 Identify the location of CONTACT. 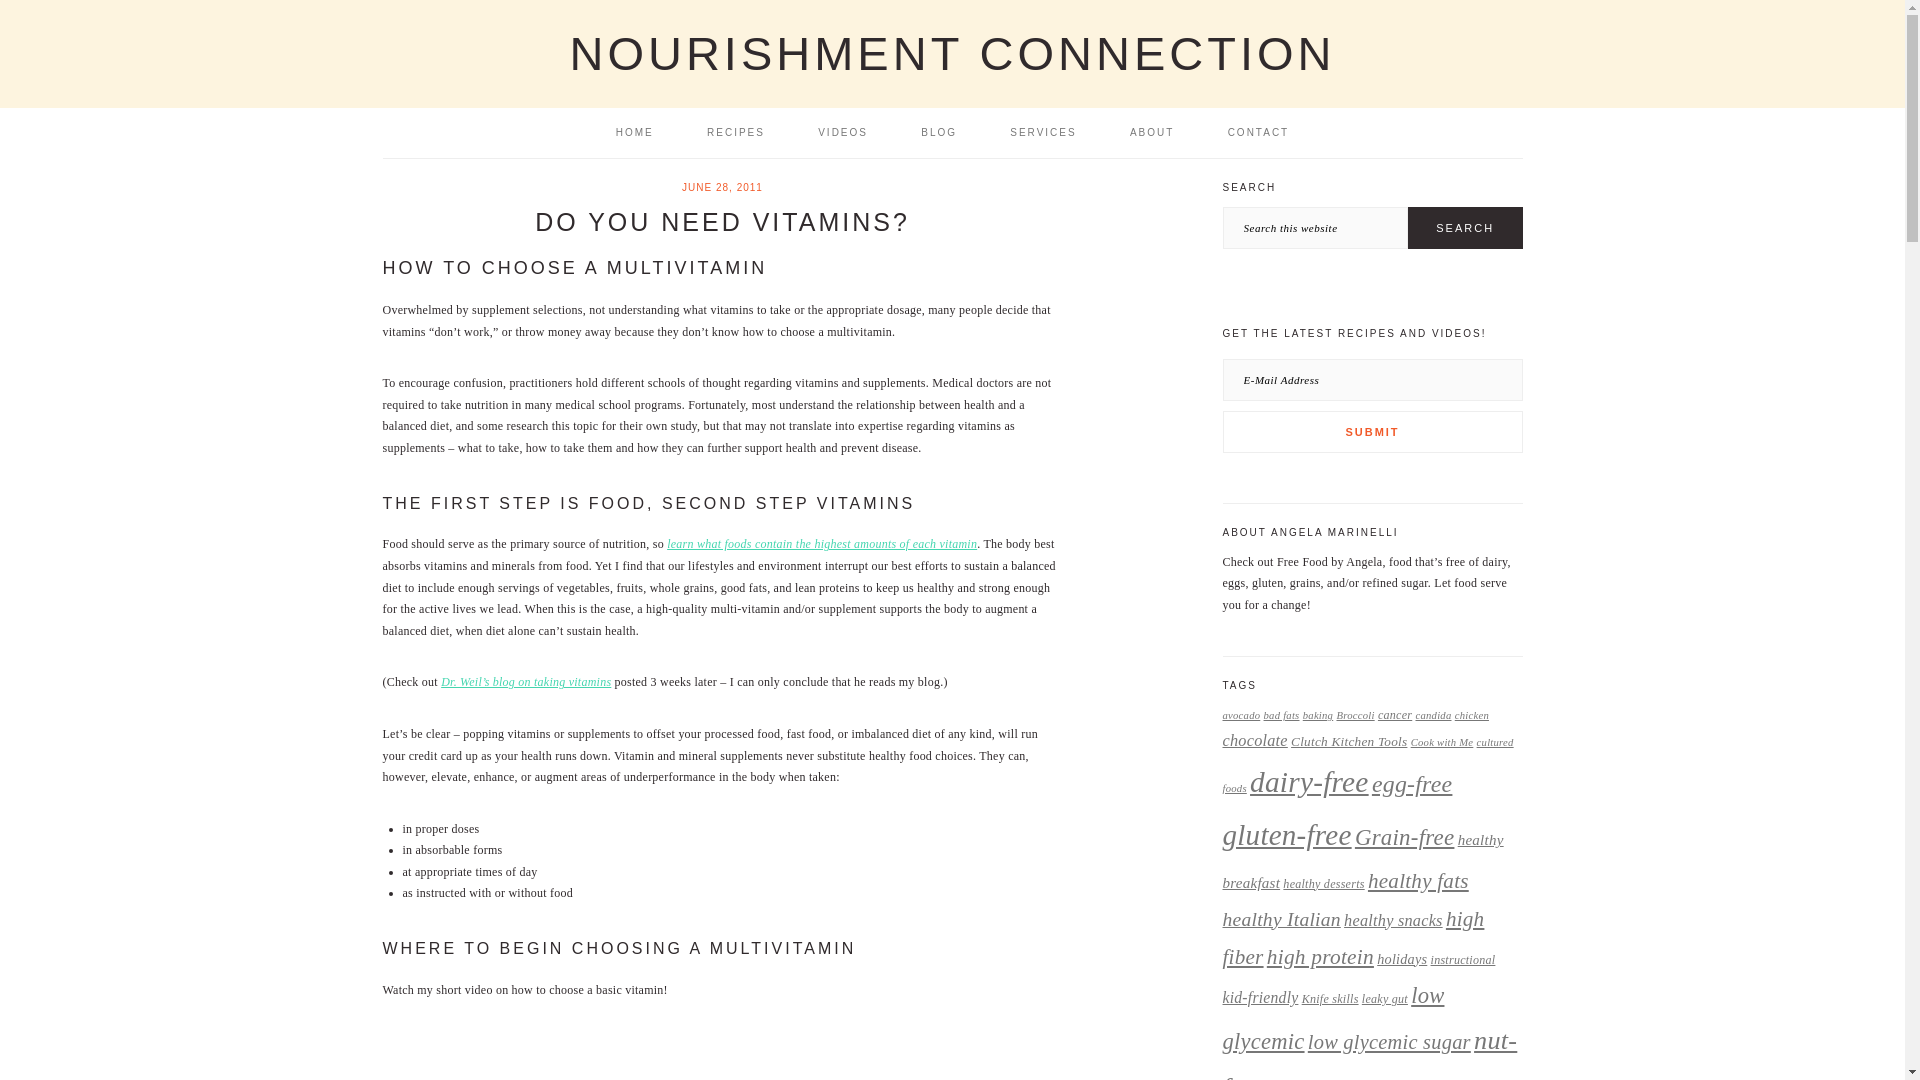
(1259, 132).